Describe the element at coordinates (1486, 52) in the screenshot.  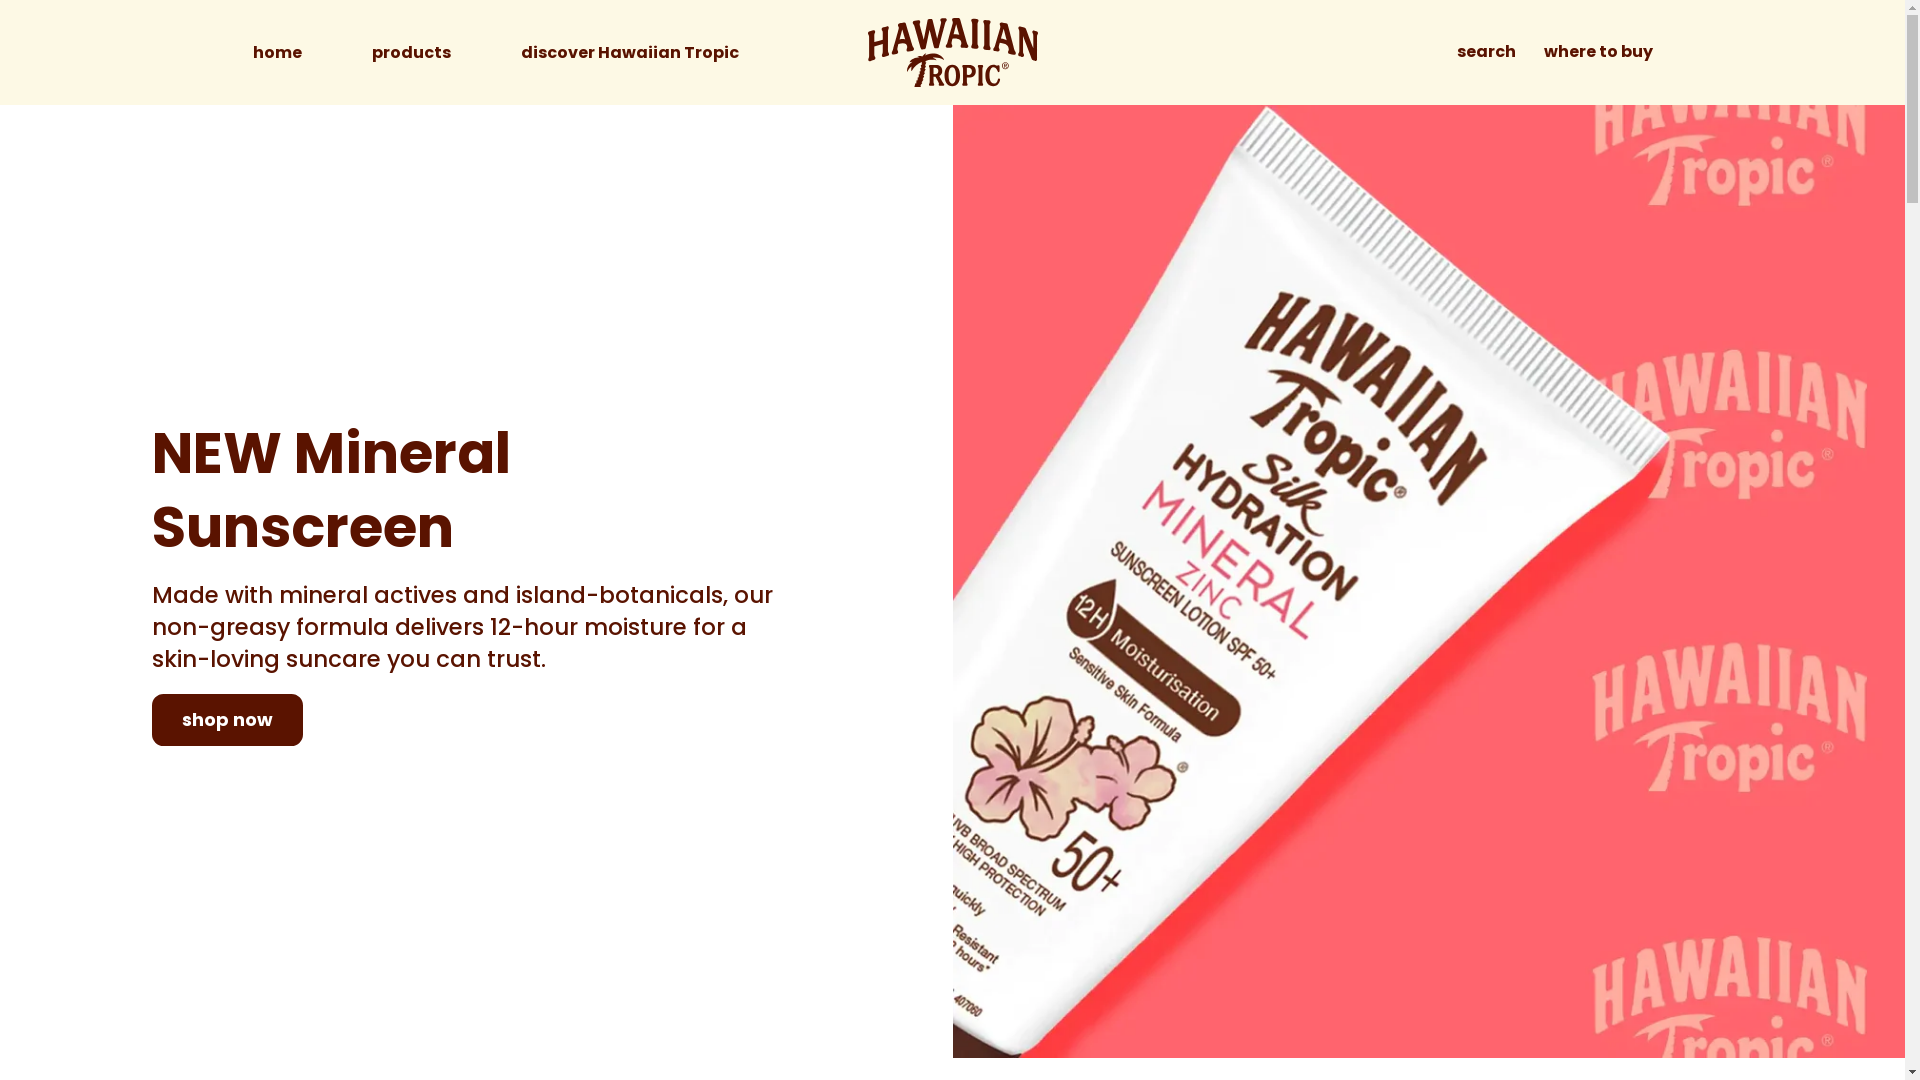
I see `search` at that location.